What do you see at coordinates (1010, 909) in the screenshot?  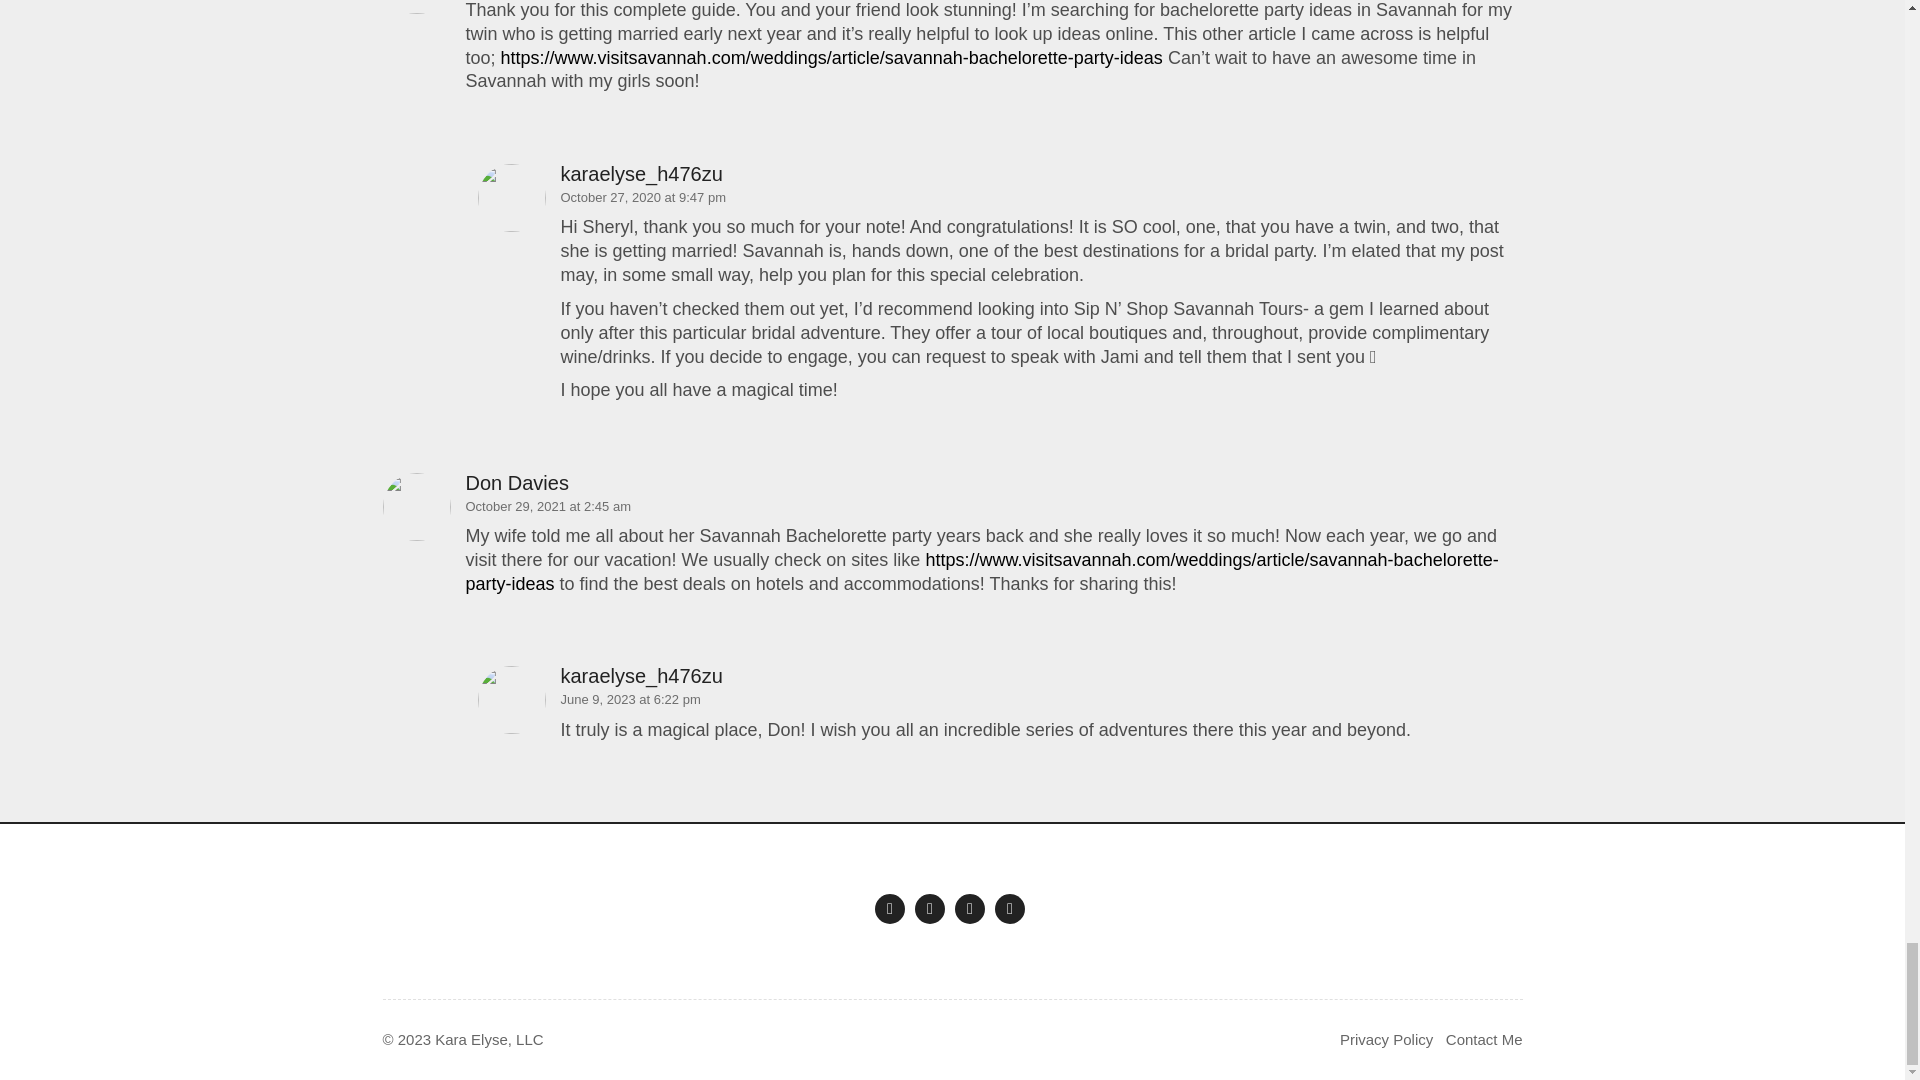 I see `Email` at bounding box center [1010, 909].